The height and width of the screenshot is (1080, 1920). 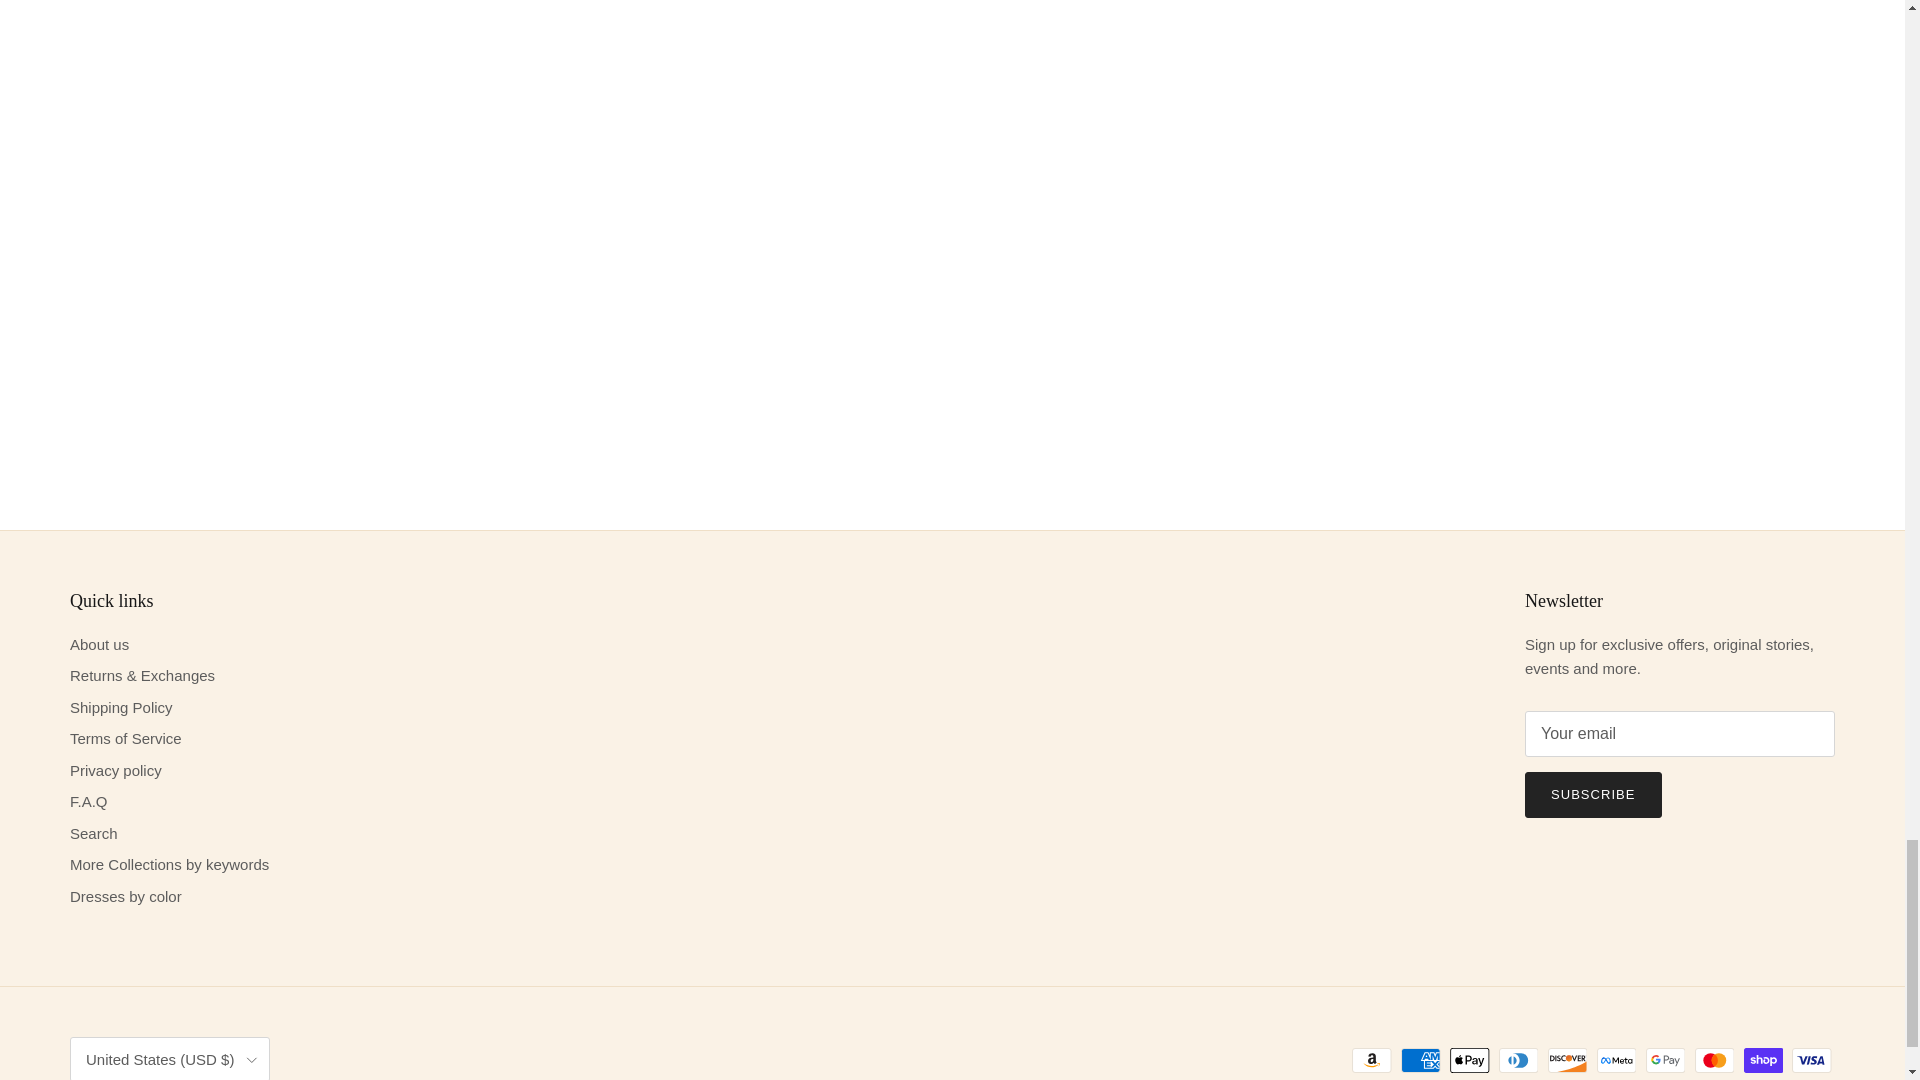 I want to click on Visa, so click(x=1811, y=1060).